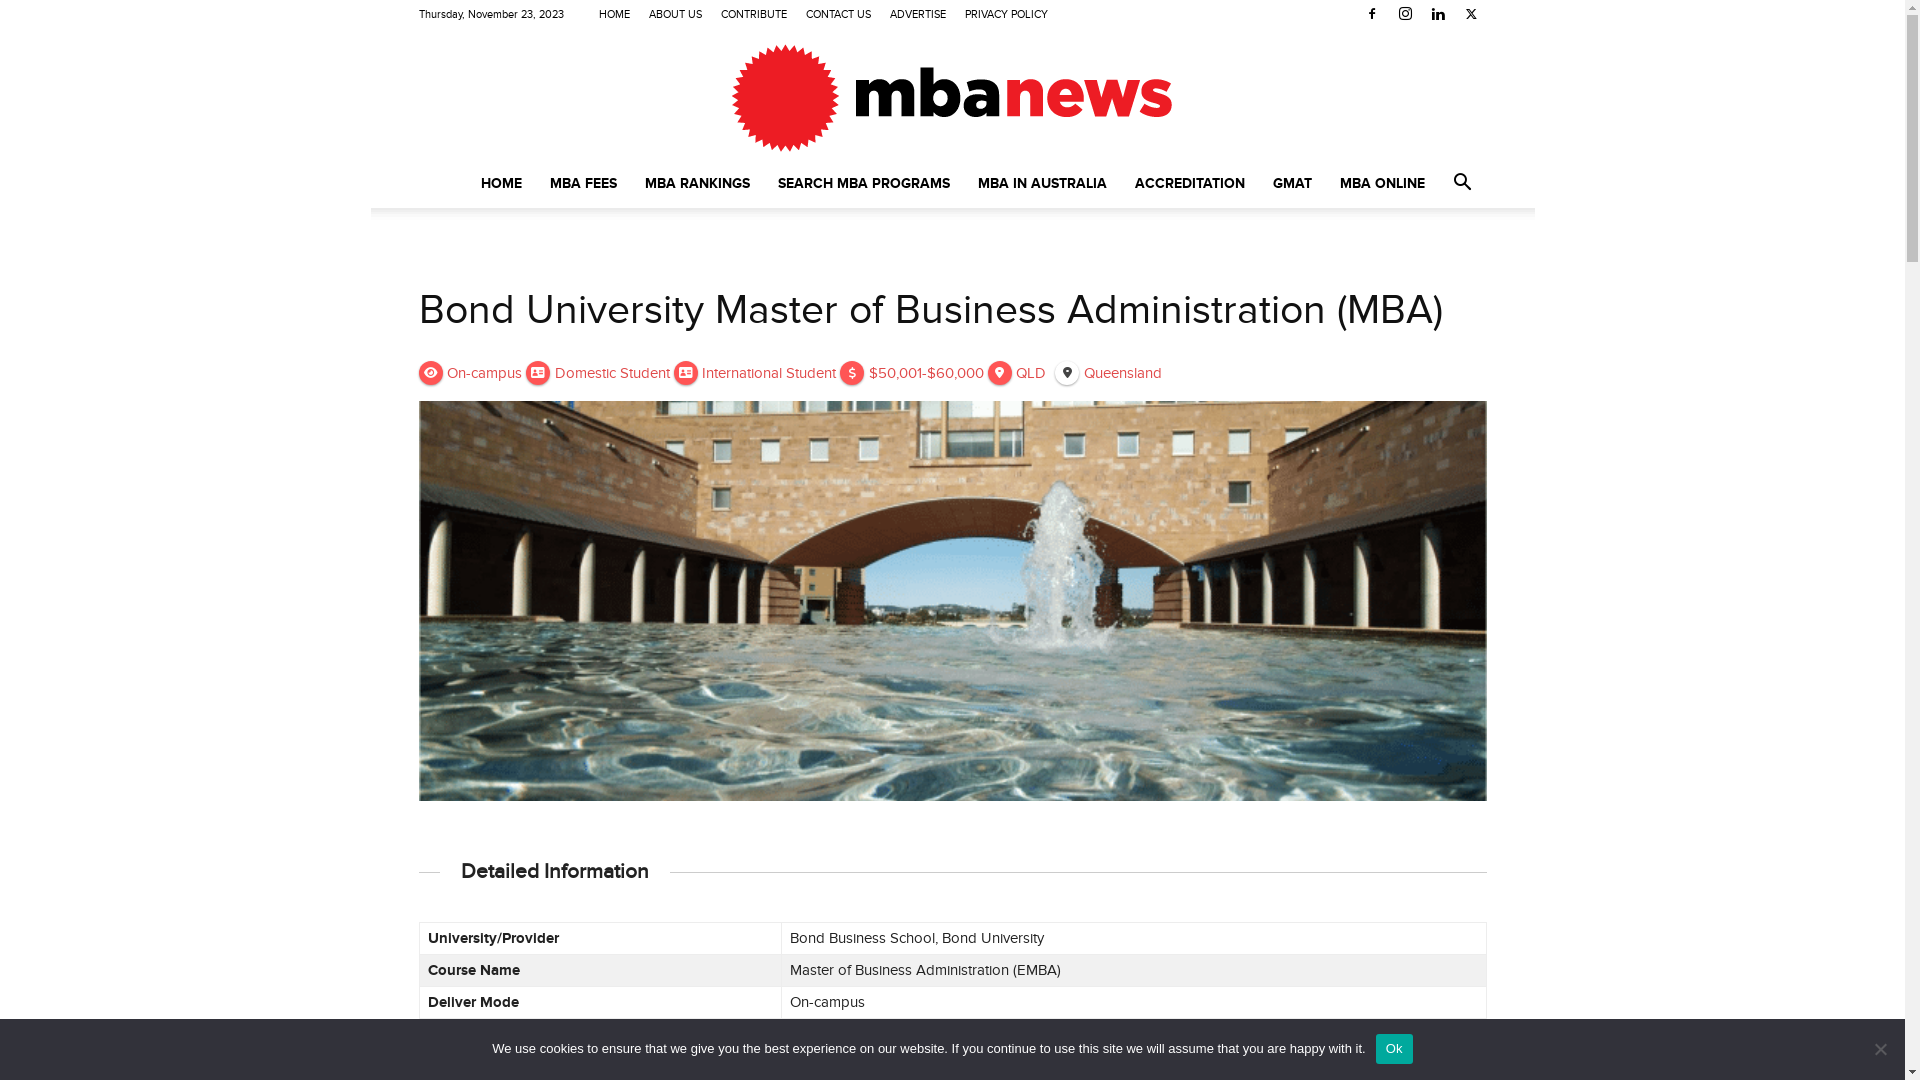 The width and height of the screenshot is (1920, 1080). I want to click on No, so click(1880, 1049).